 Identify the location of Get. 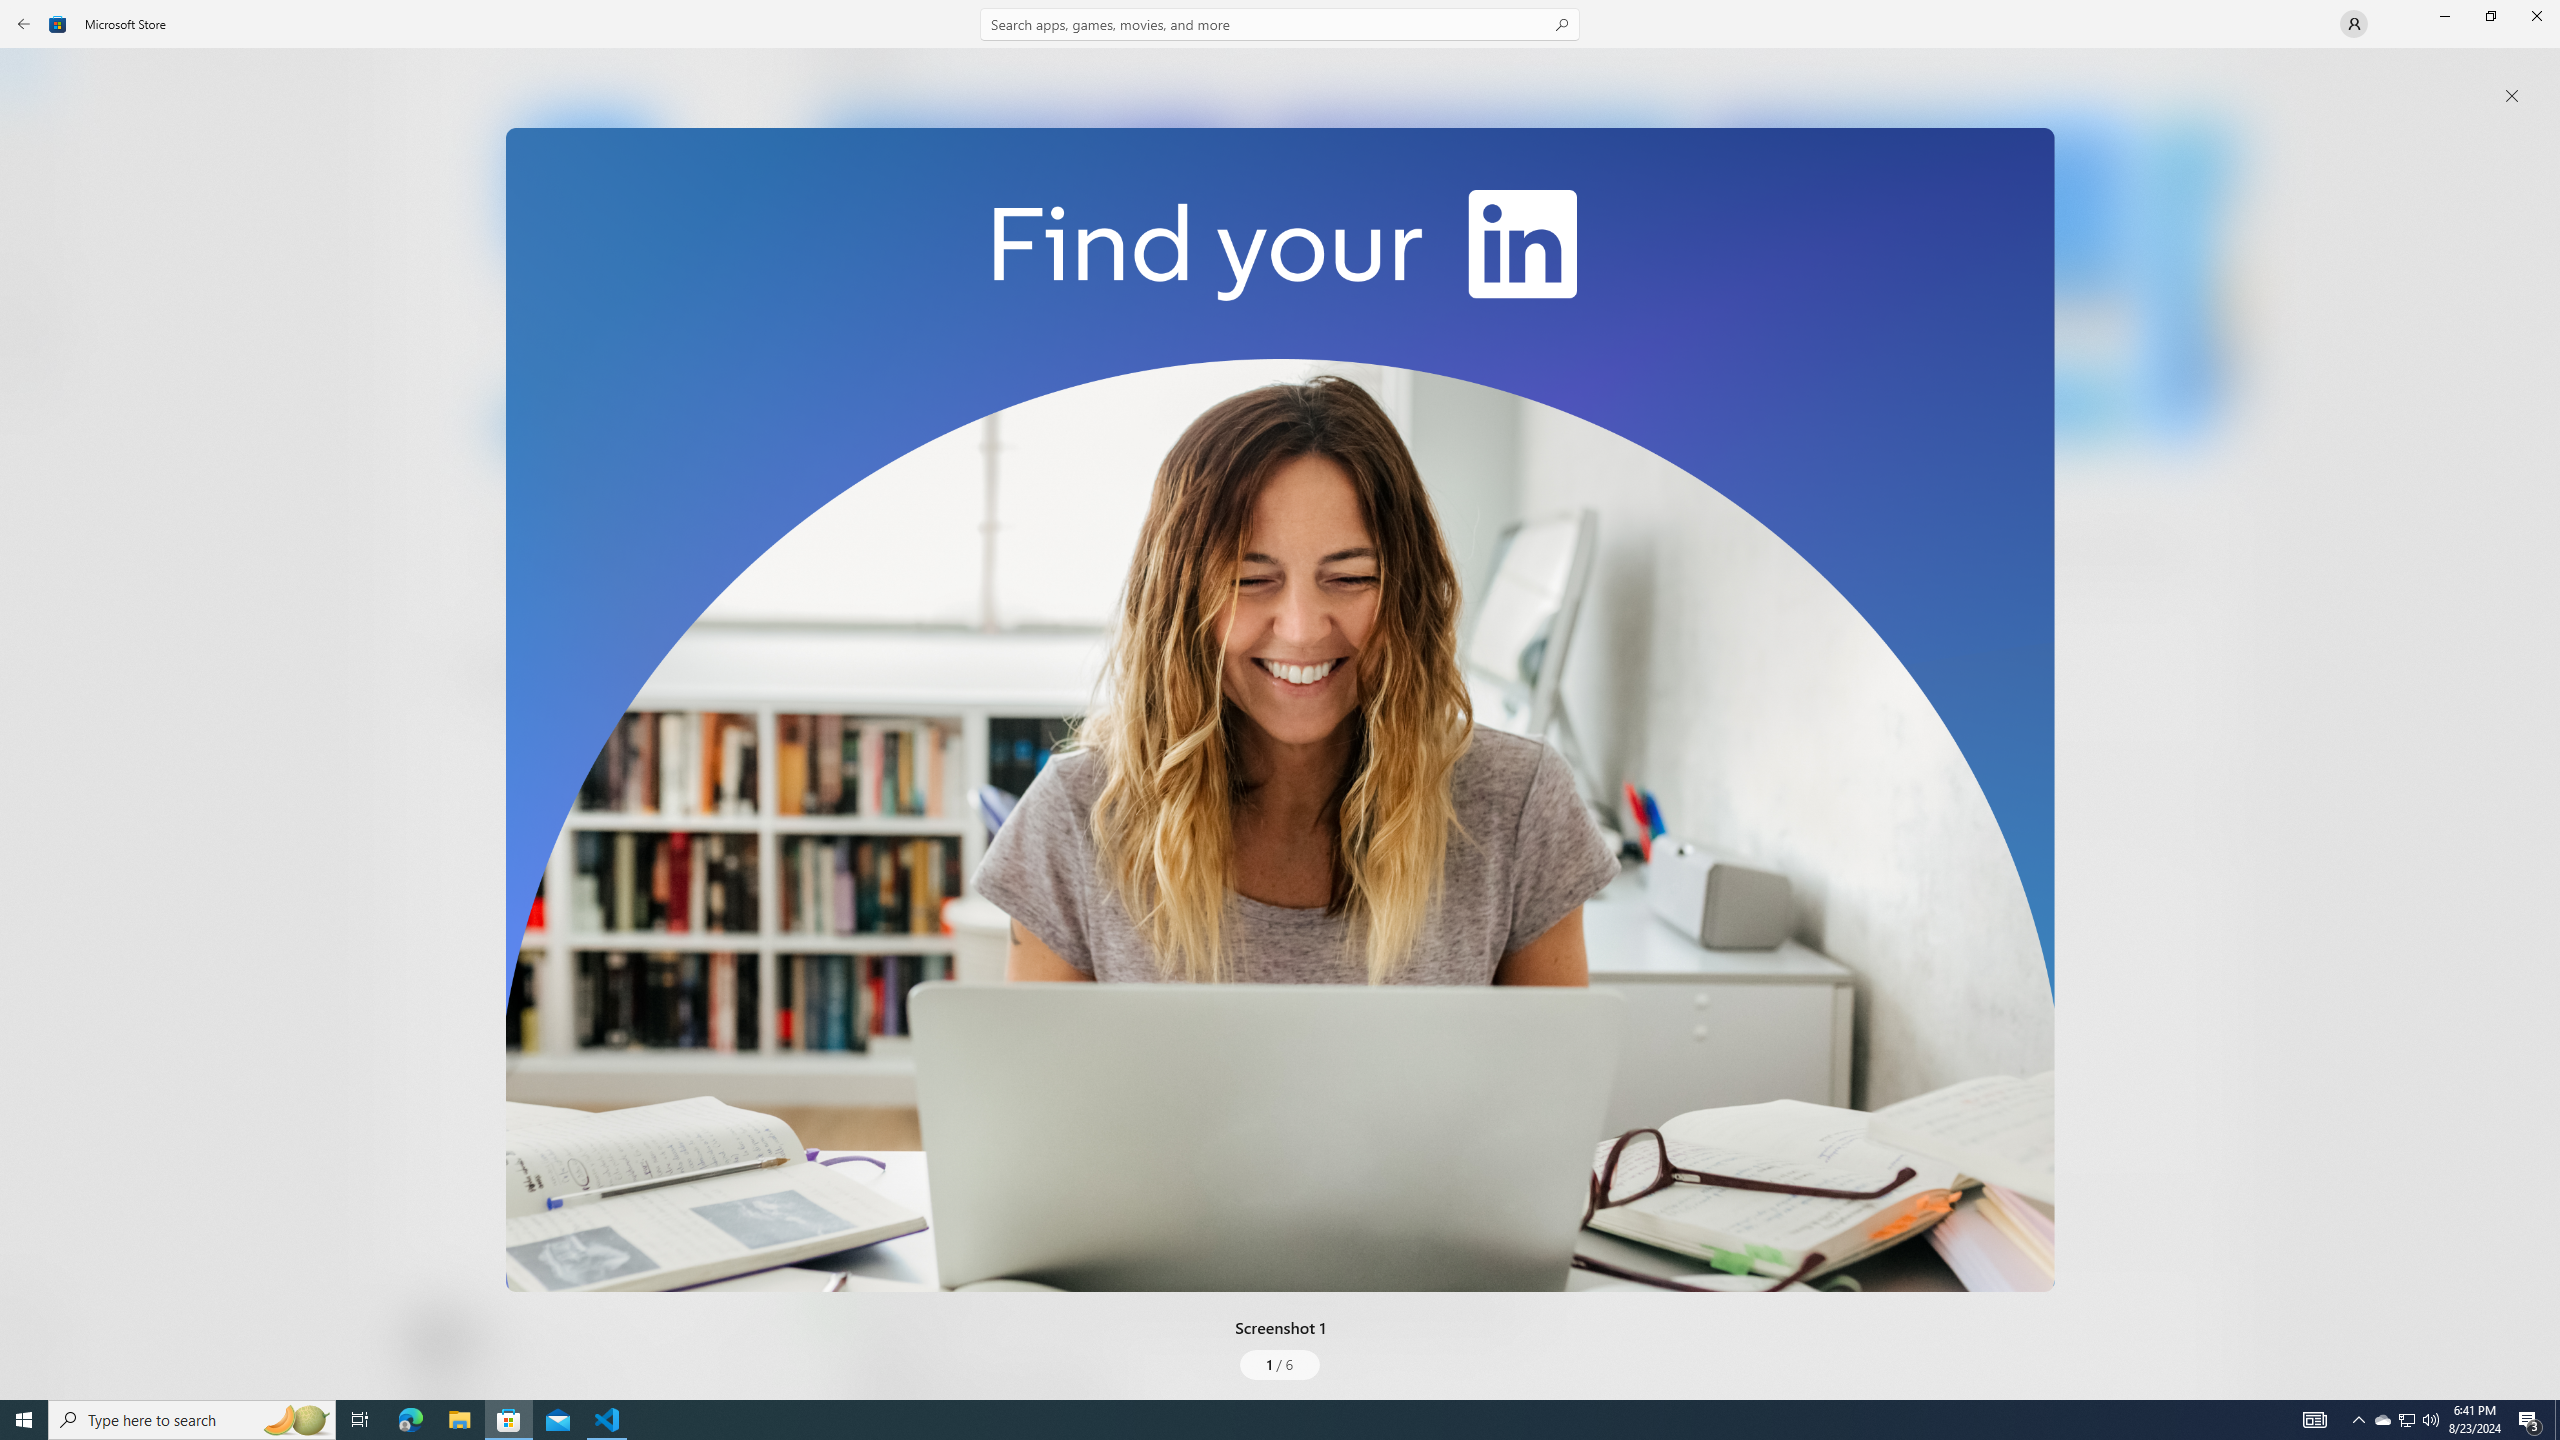
(587, 425).